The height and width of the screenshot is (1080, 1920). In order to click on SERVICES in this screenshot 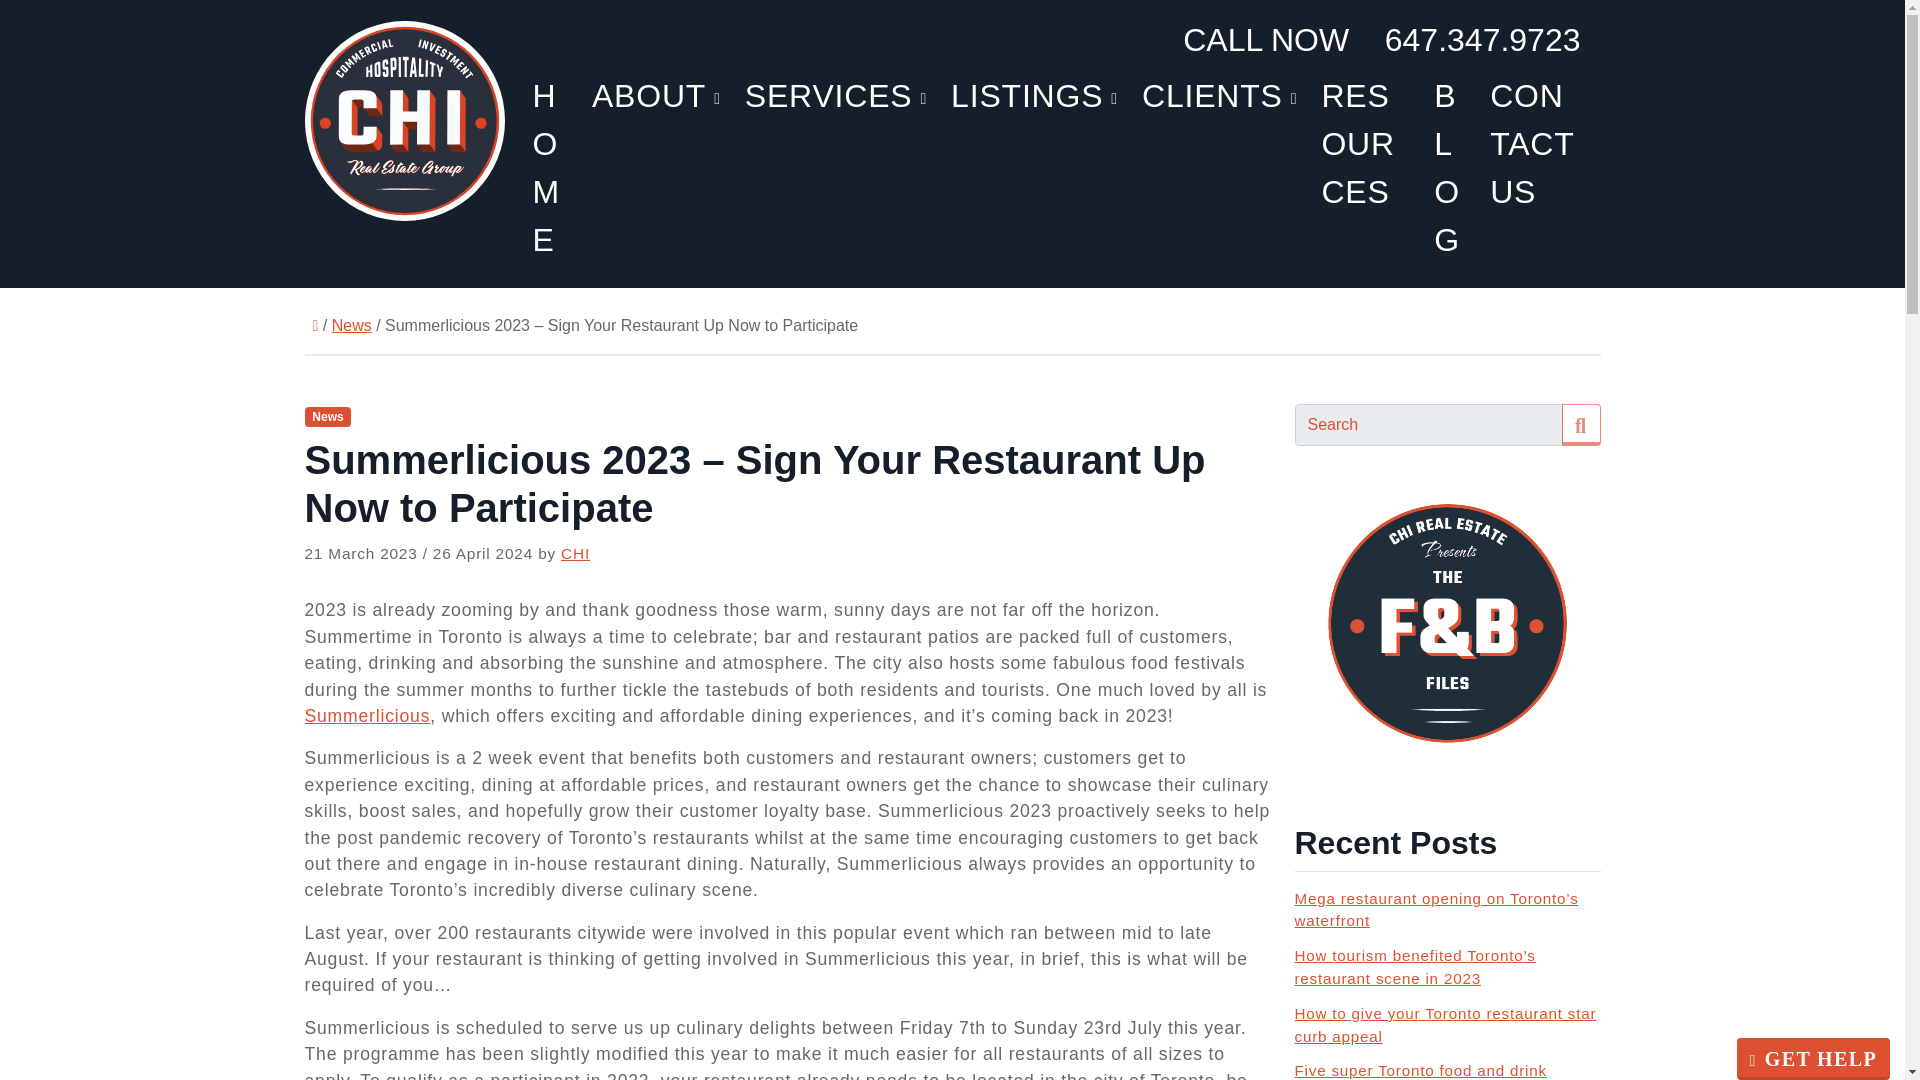, I will do `click(836, 96)`.